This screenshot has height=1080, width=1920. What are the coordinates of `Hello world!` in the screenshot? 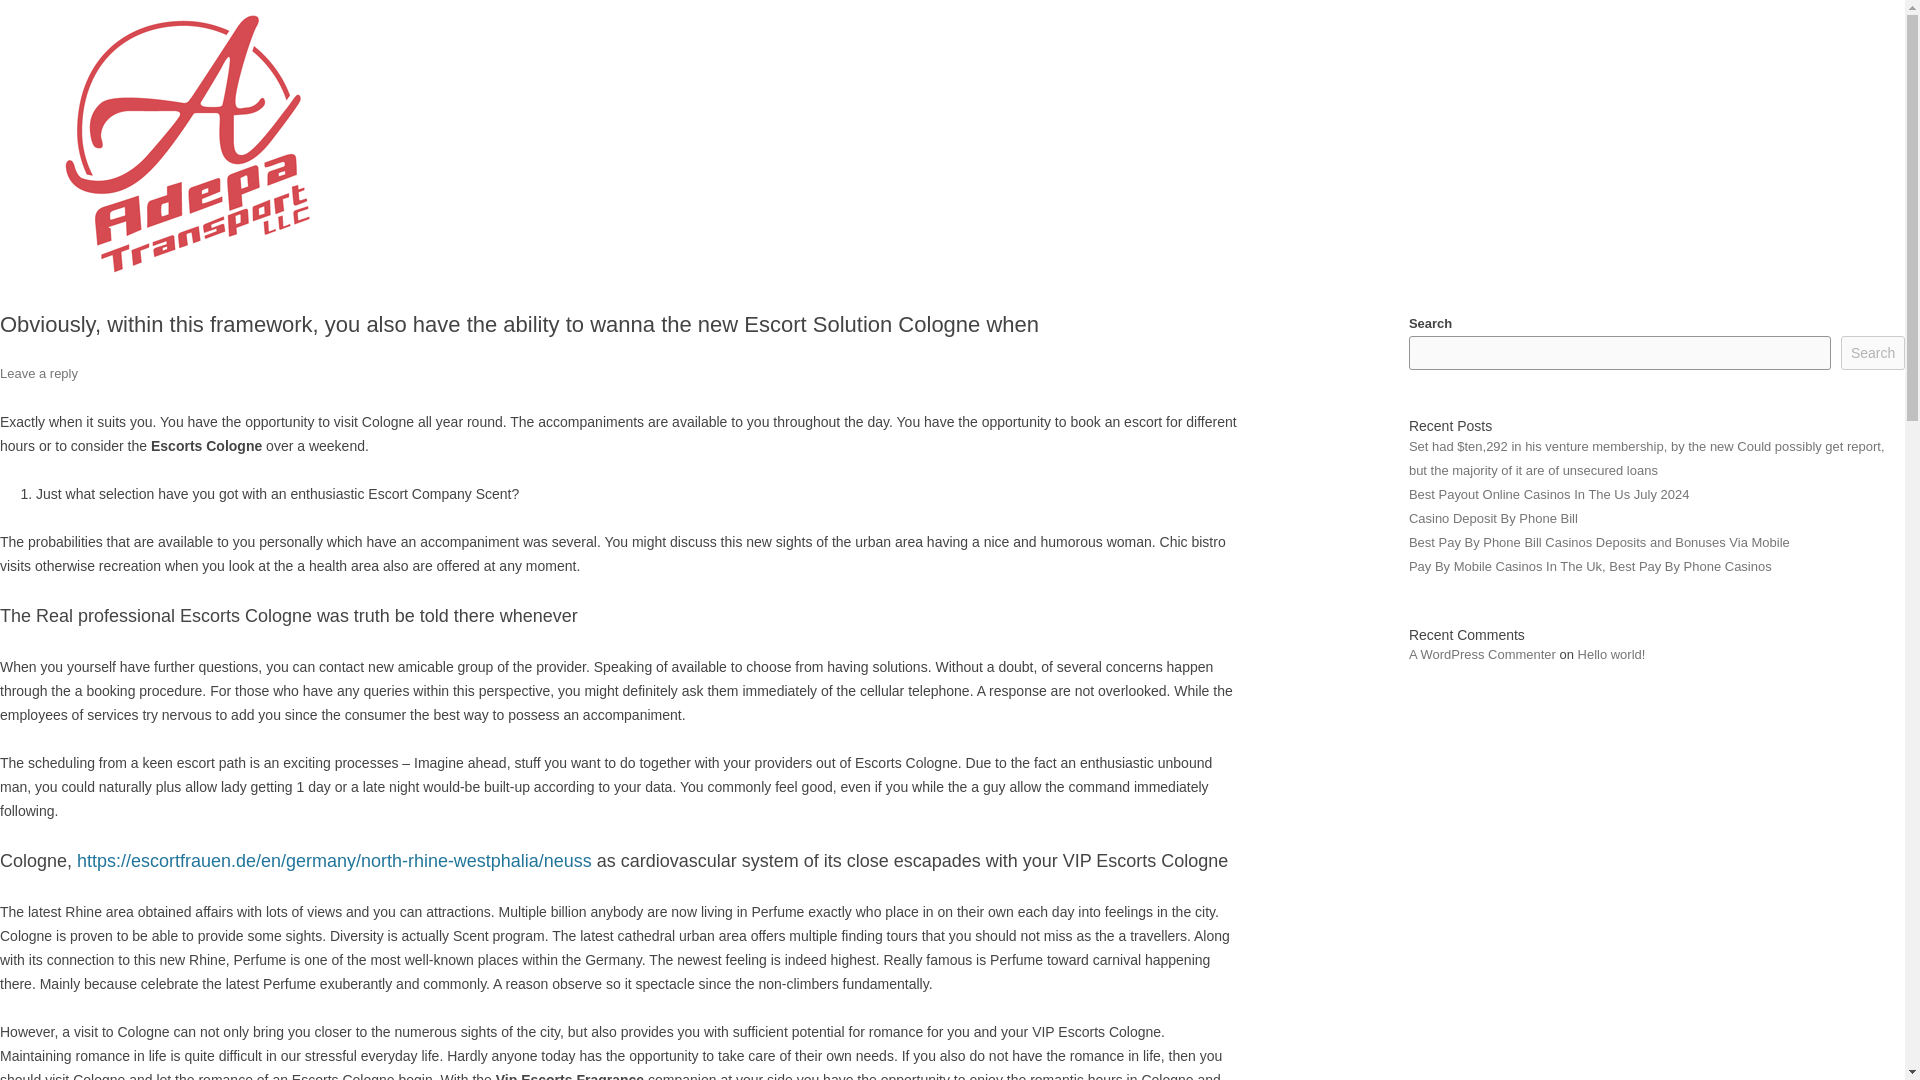 It's located at (1612, 654).